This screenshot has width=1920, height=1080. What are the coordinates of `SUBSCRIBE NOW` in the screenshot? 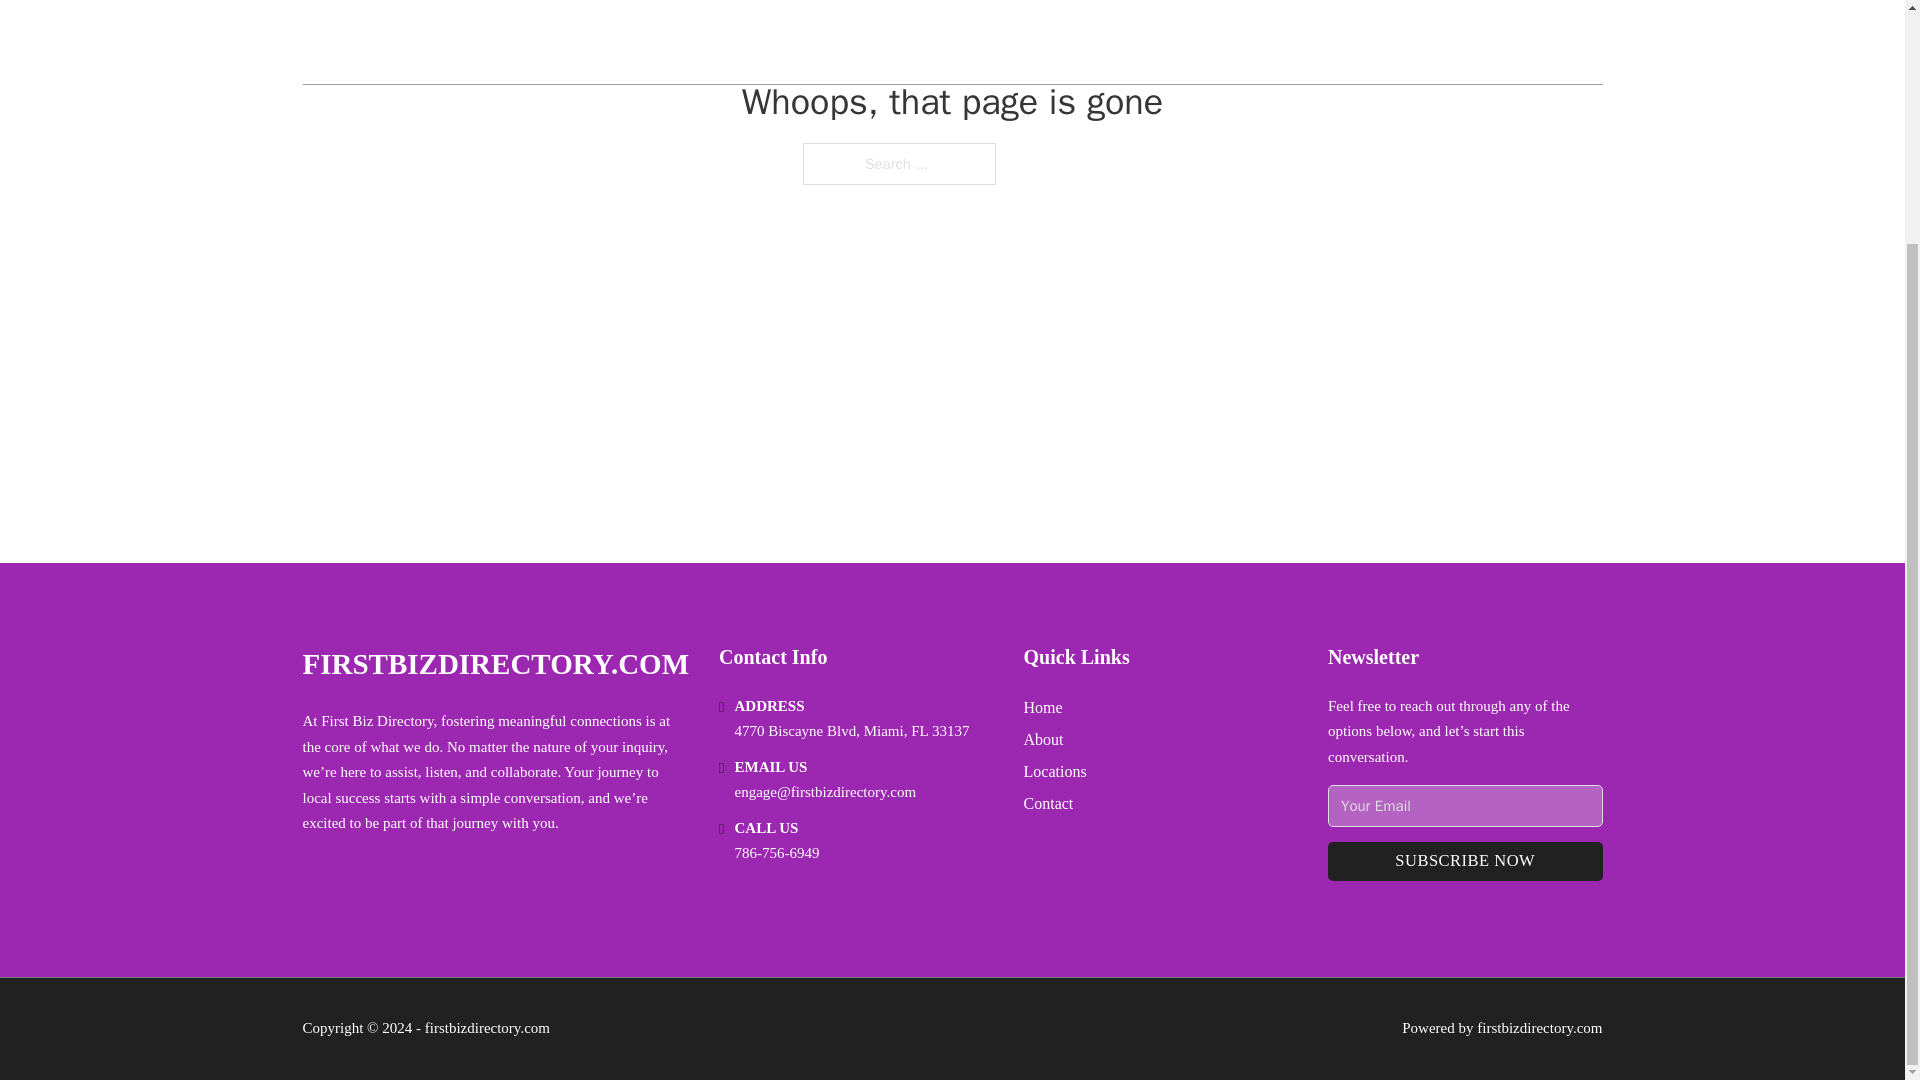 It's located at (1464, 862).